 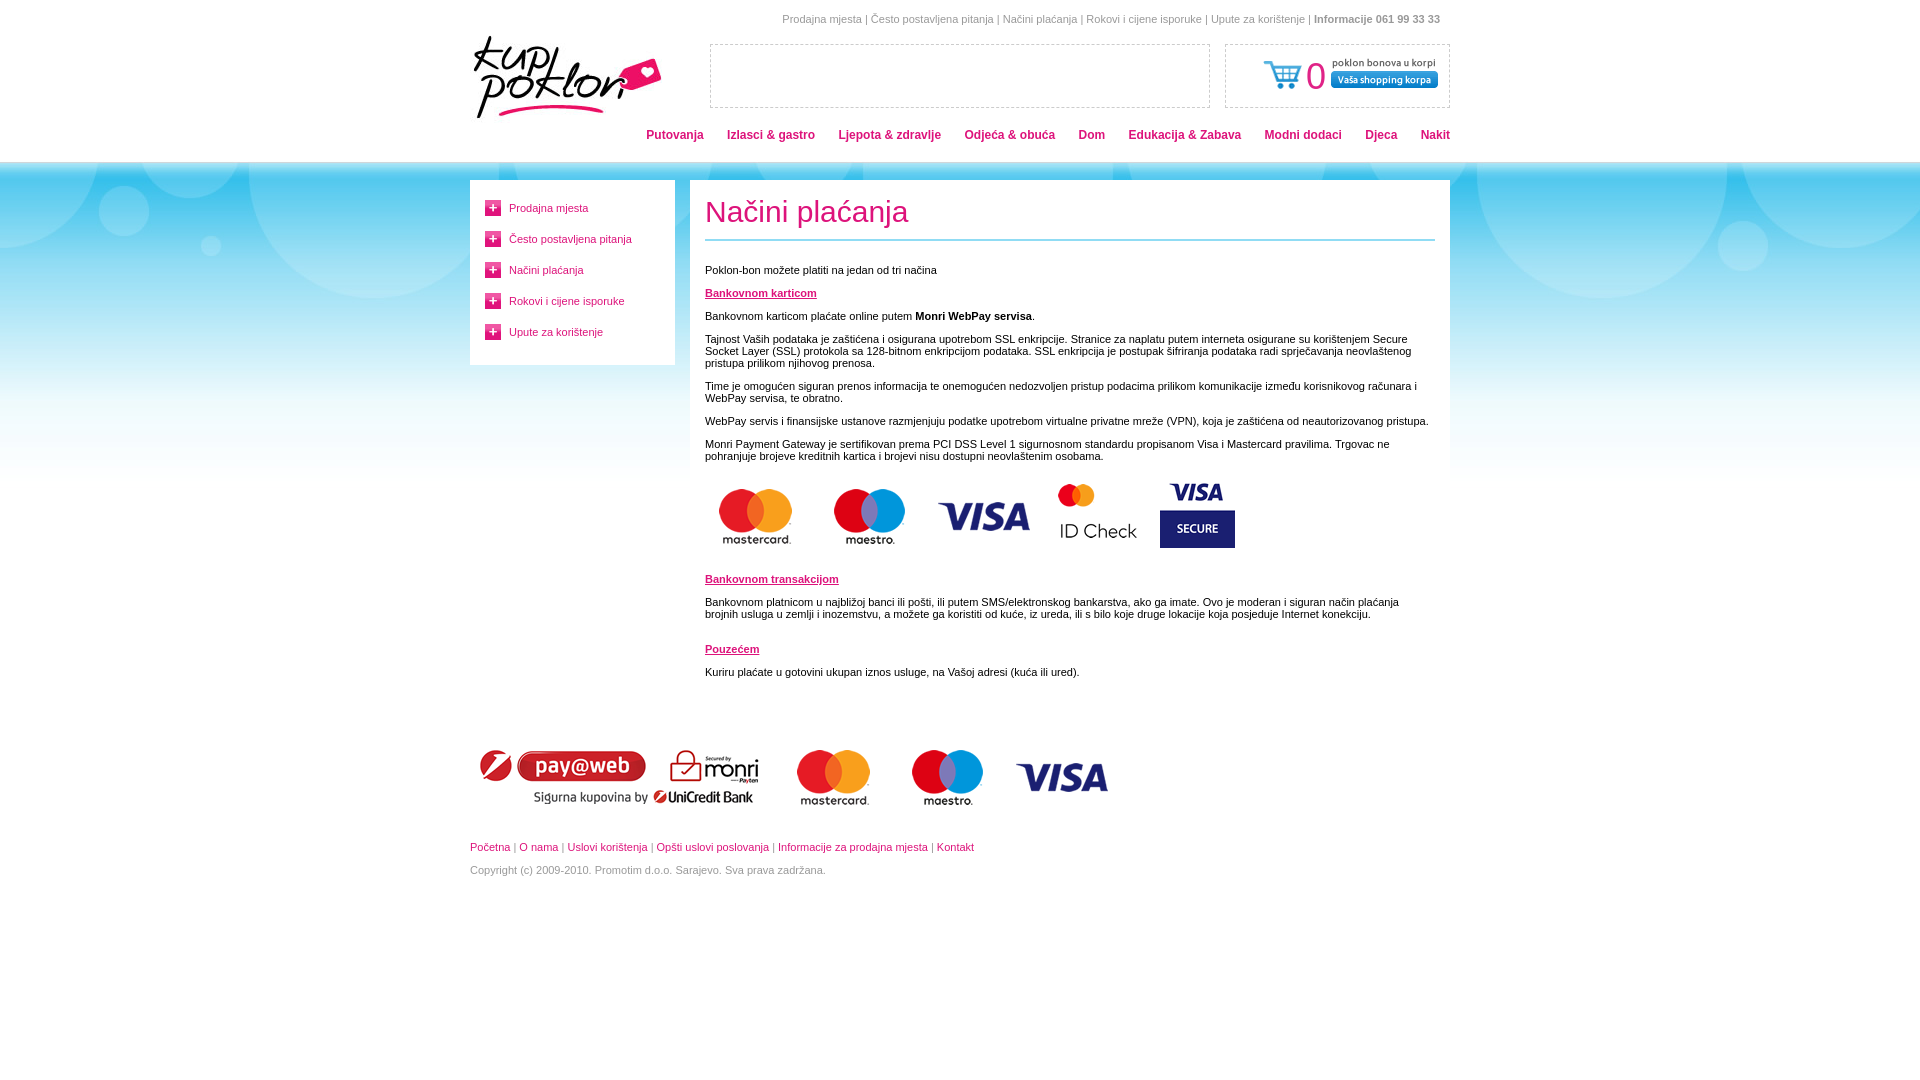 What do you see at coordinates (771, 135) in the screenshot?
I see `Izlasci & gastro` at bounding box center [771, 135].